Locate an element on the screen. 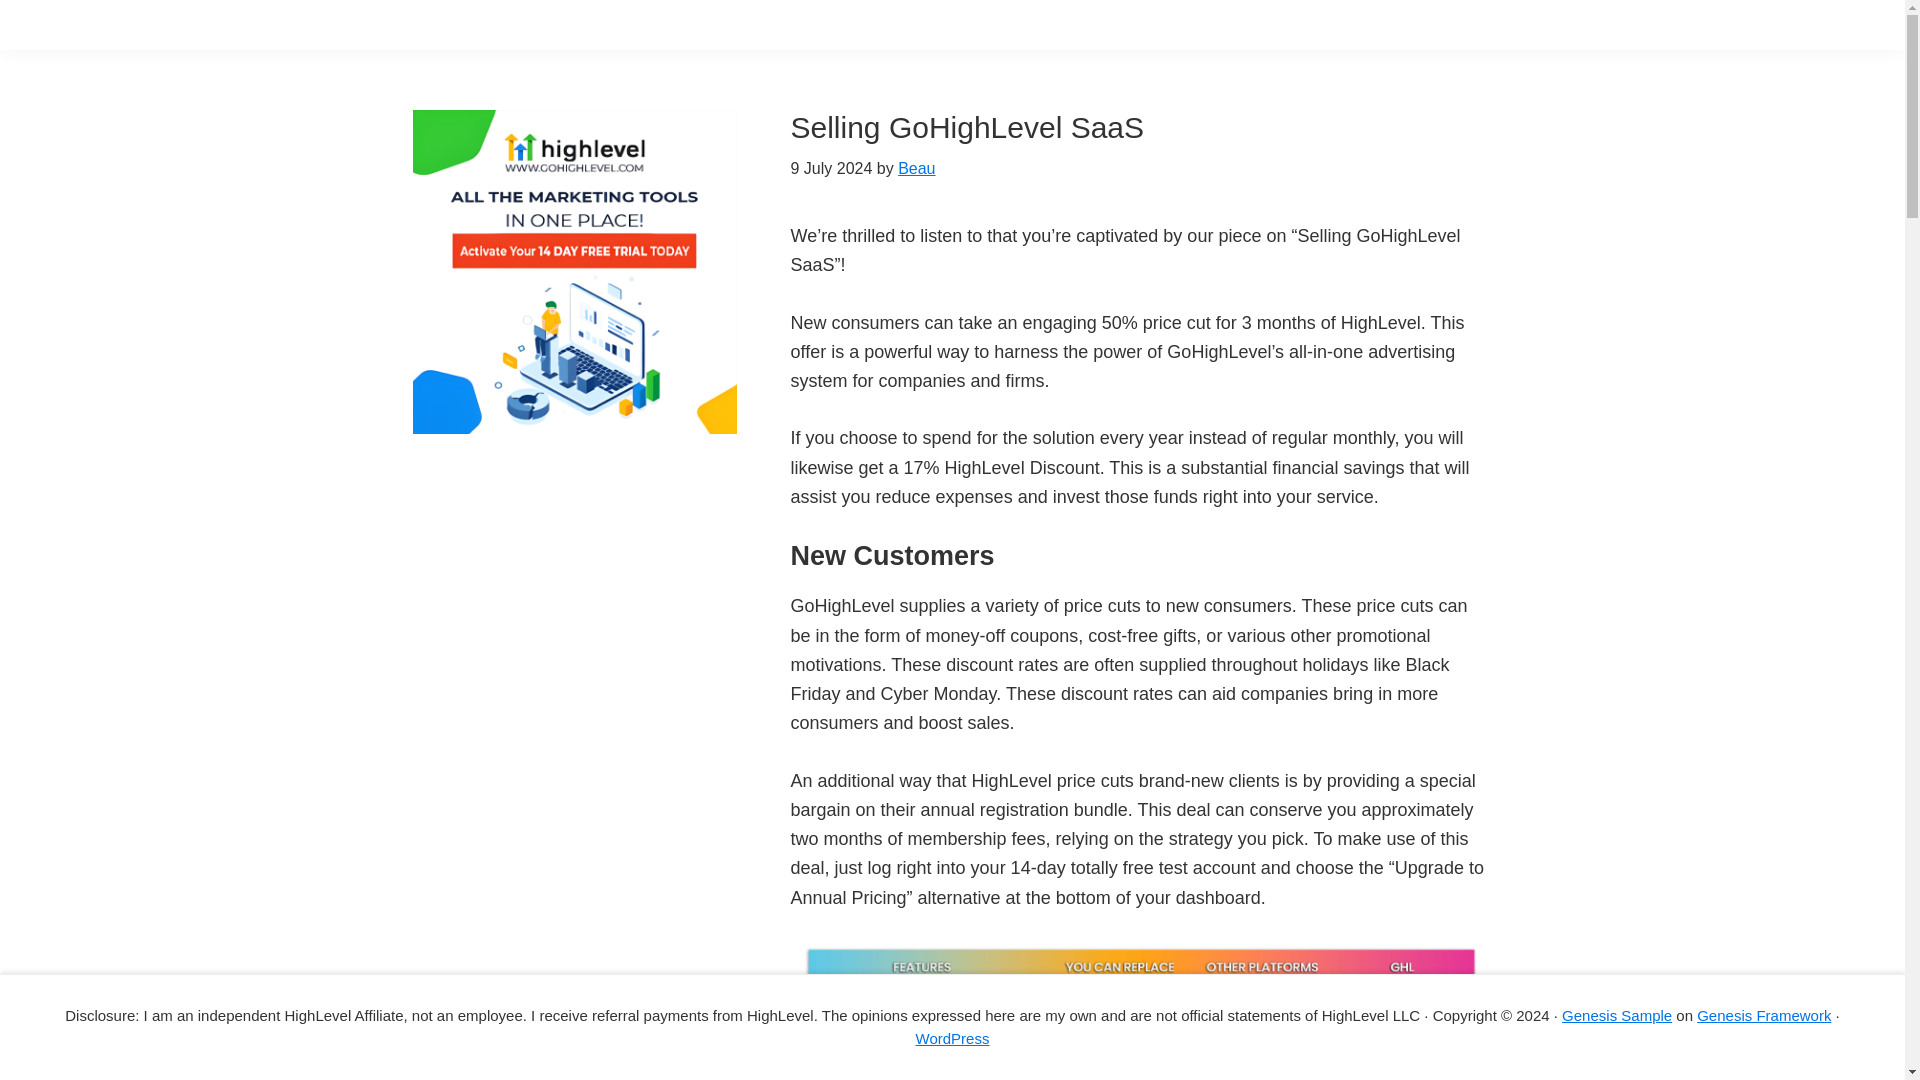 This screenshot has height=1080, width=1920. Beau is located at coordinates (916, 168).